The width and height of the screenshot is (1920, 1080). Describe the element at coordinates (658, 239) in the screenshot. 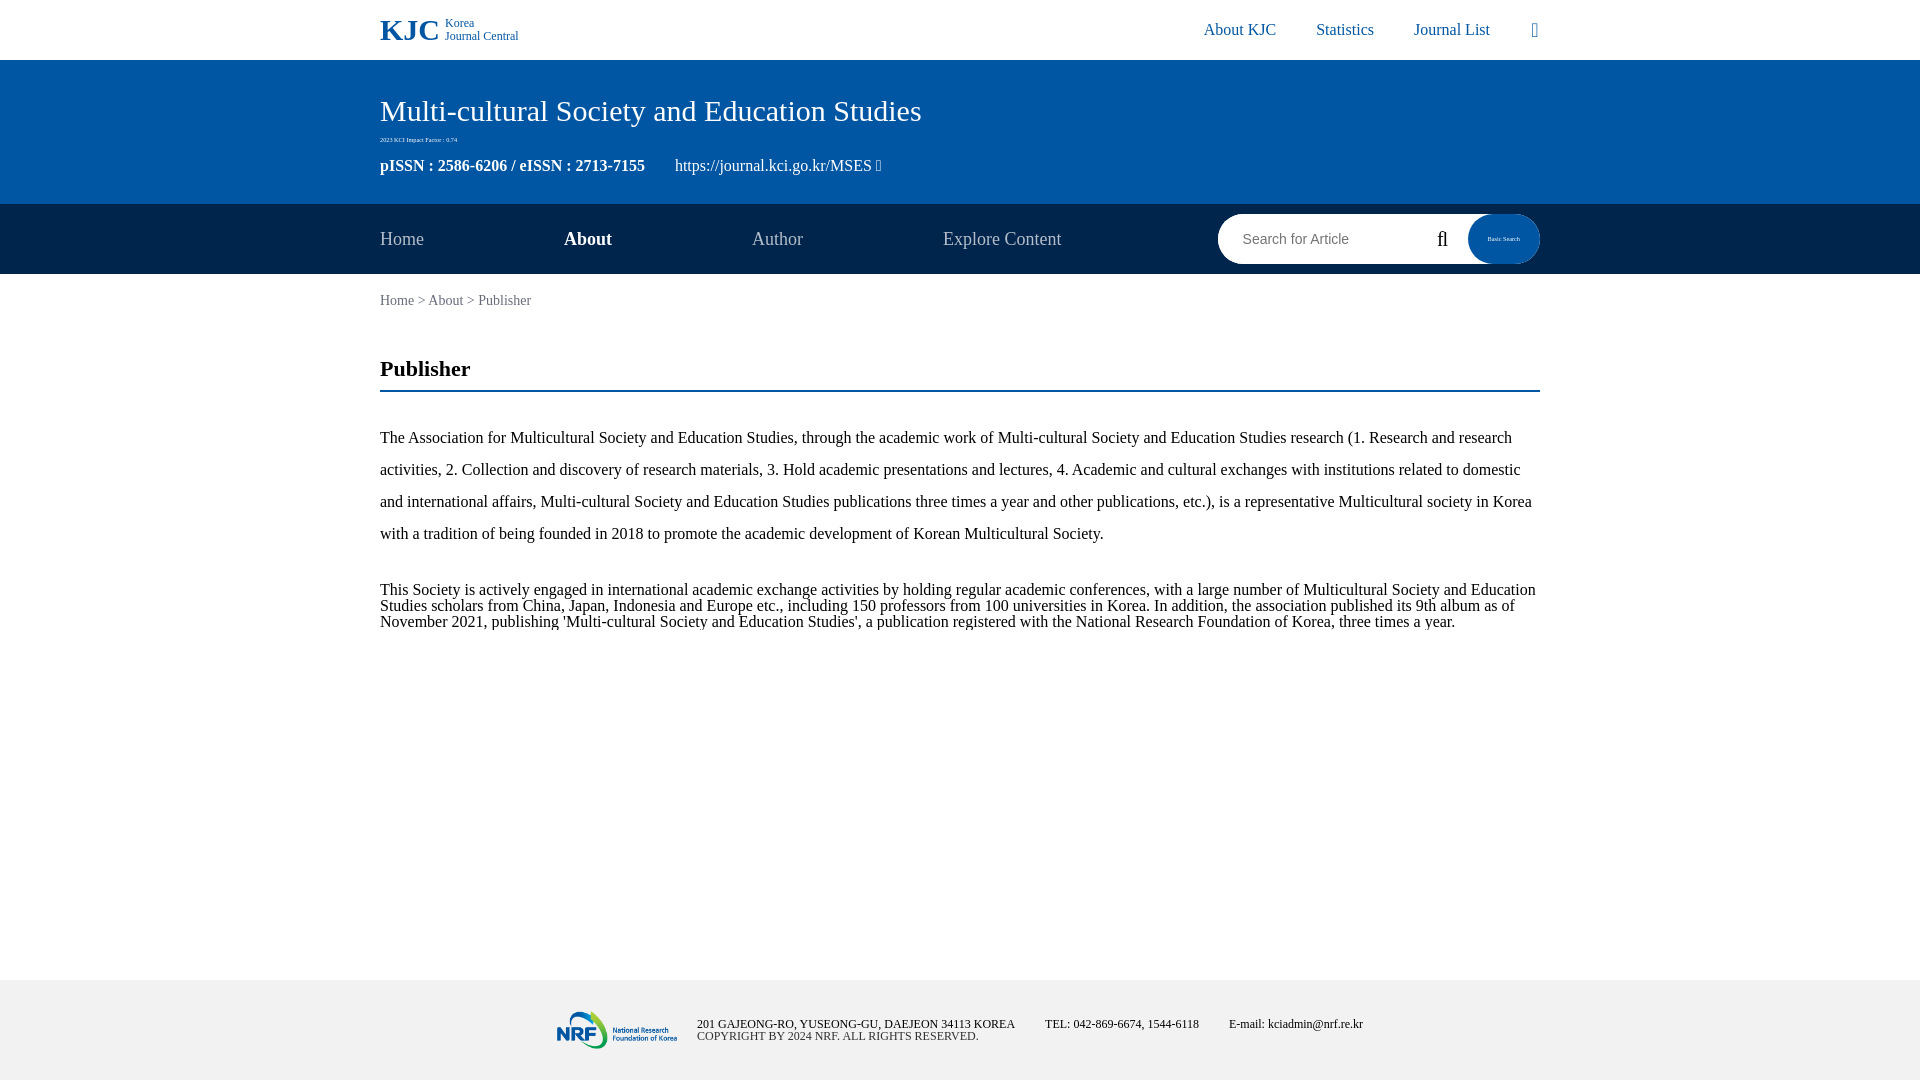

I see `Multi-cultural Society and Education Studies` at that location.